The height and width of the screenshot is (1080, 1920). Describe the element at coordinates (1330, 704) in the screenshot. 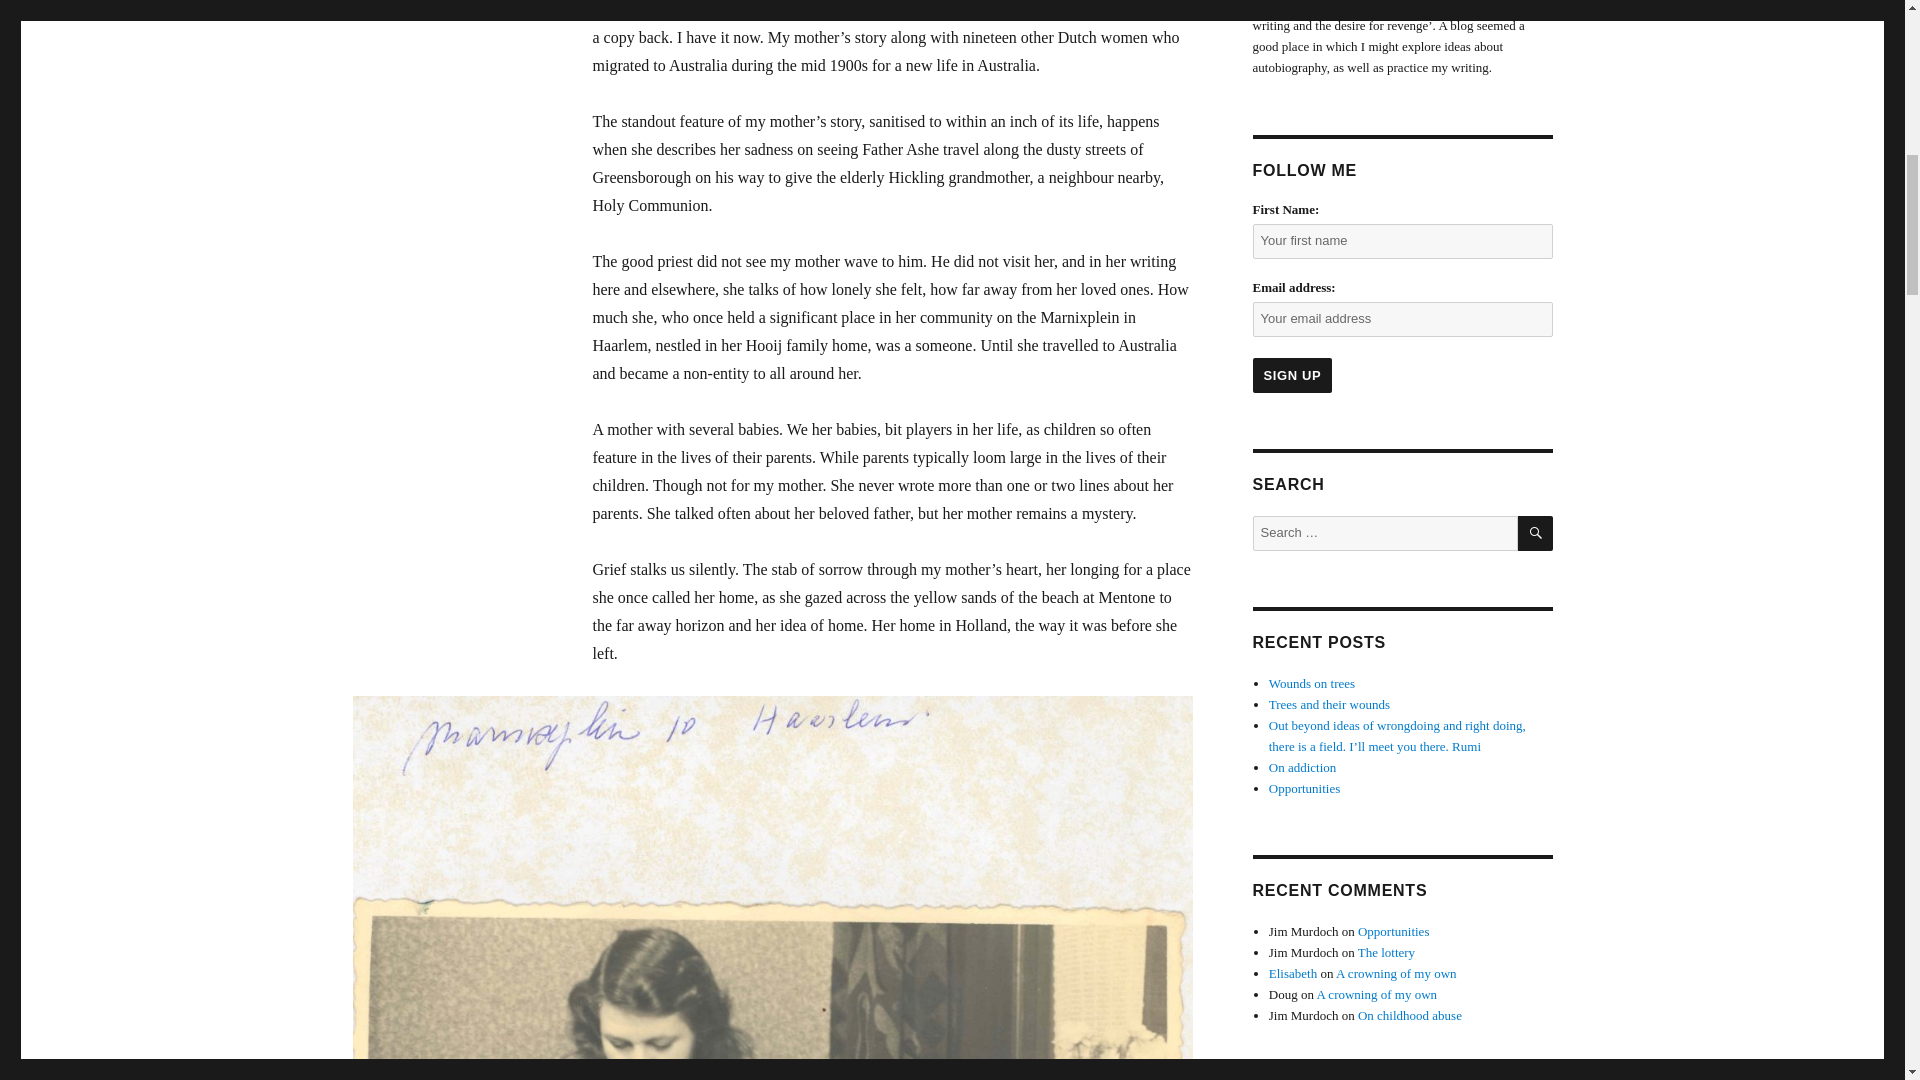

I see `Trees and their wounds` at that location.